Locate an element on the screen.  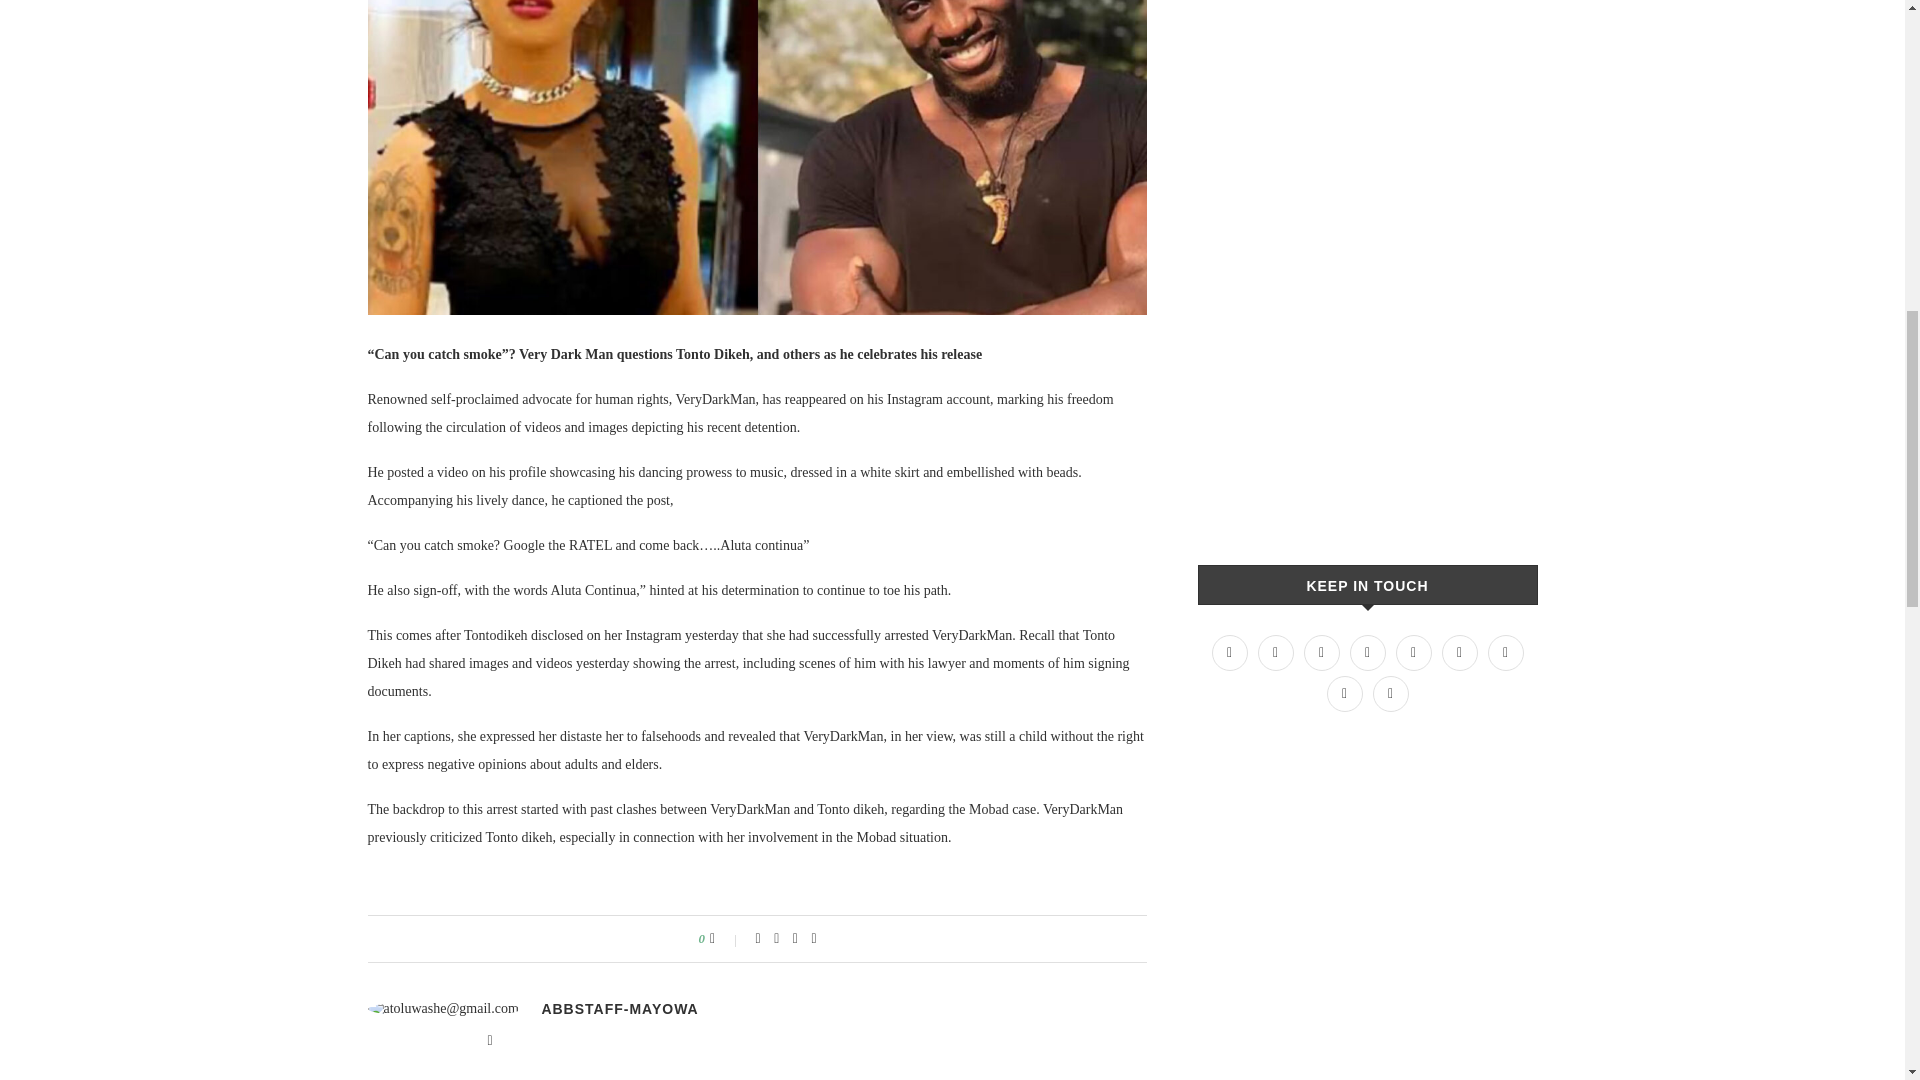
Like is located at coordinates (726, 938).